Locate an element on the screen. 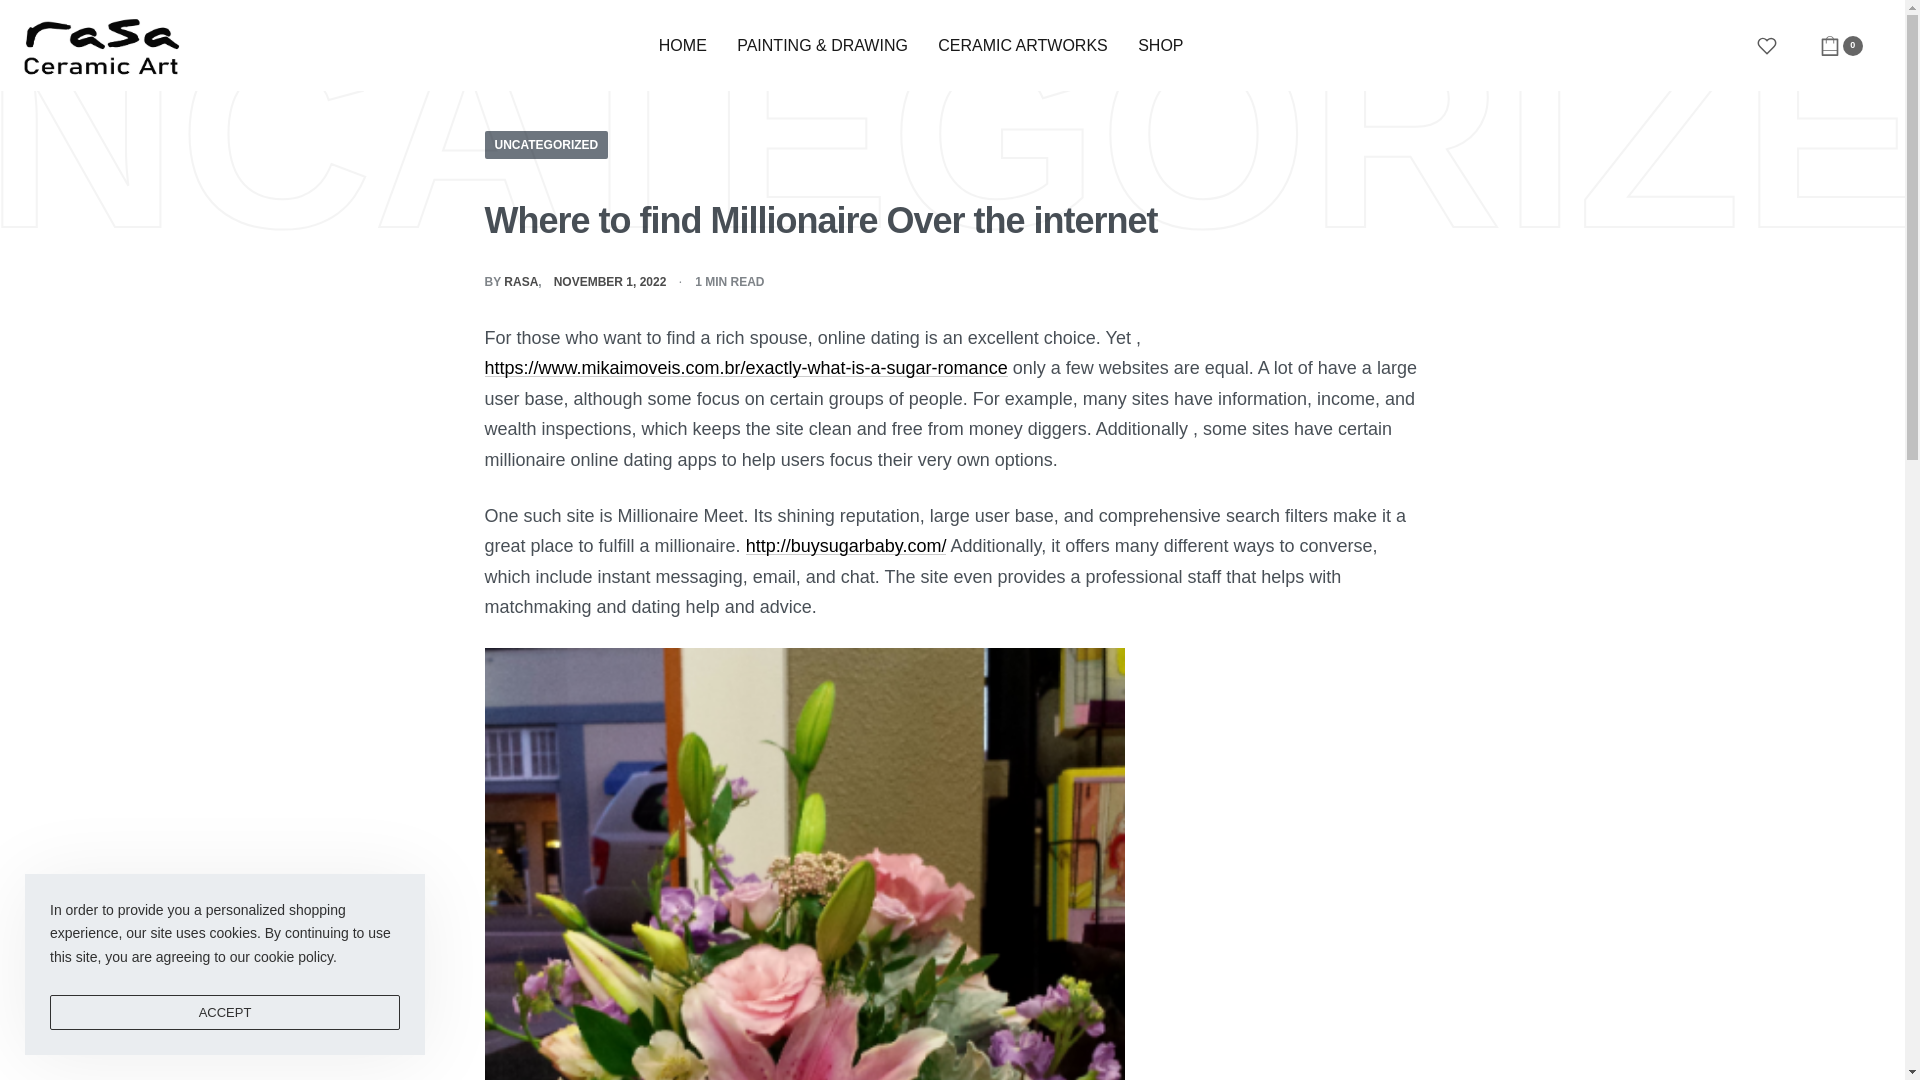 The width and height of the screenshot is (1920, 1080). CERAMIC ARTWORKS is located at coordinates (1022, 46).